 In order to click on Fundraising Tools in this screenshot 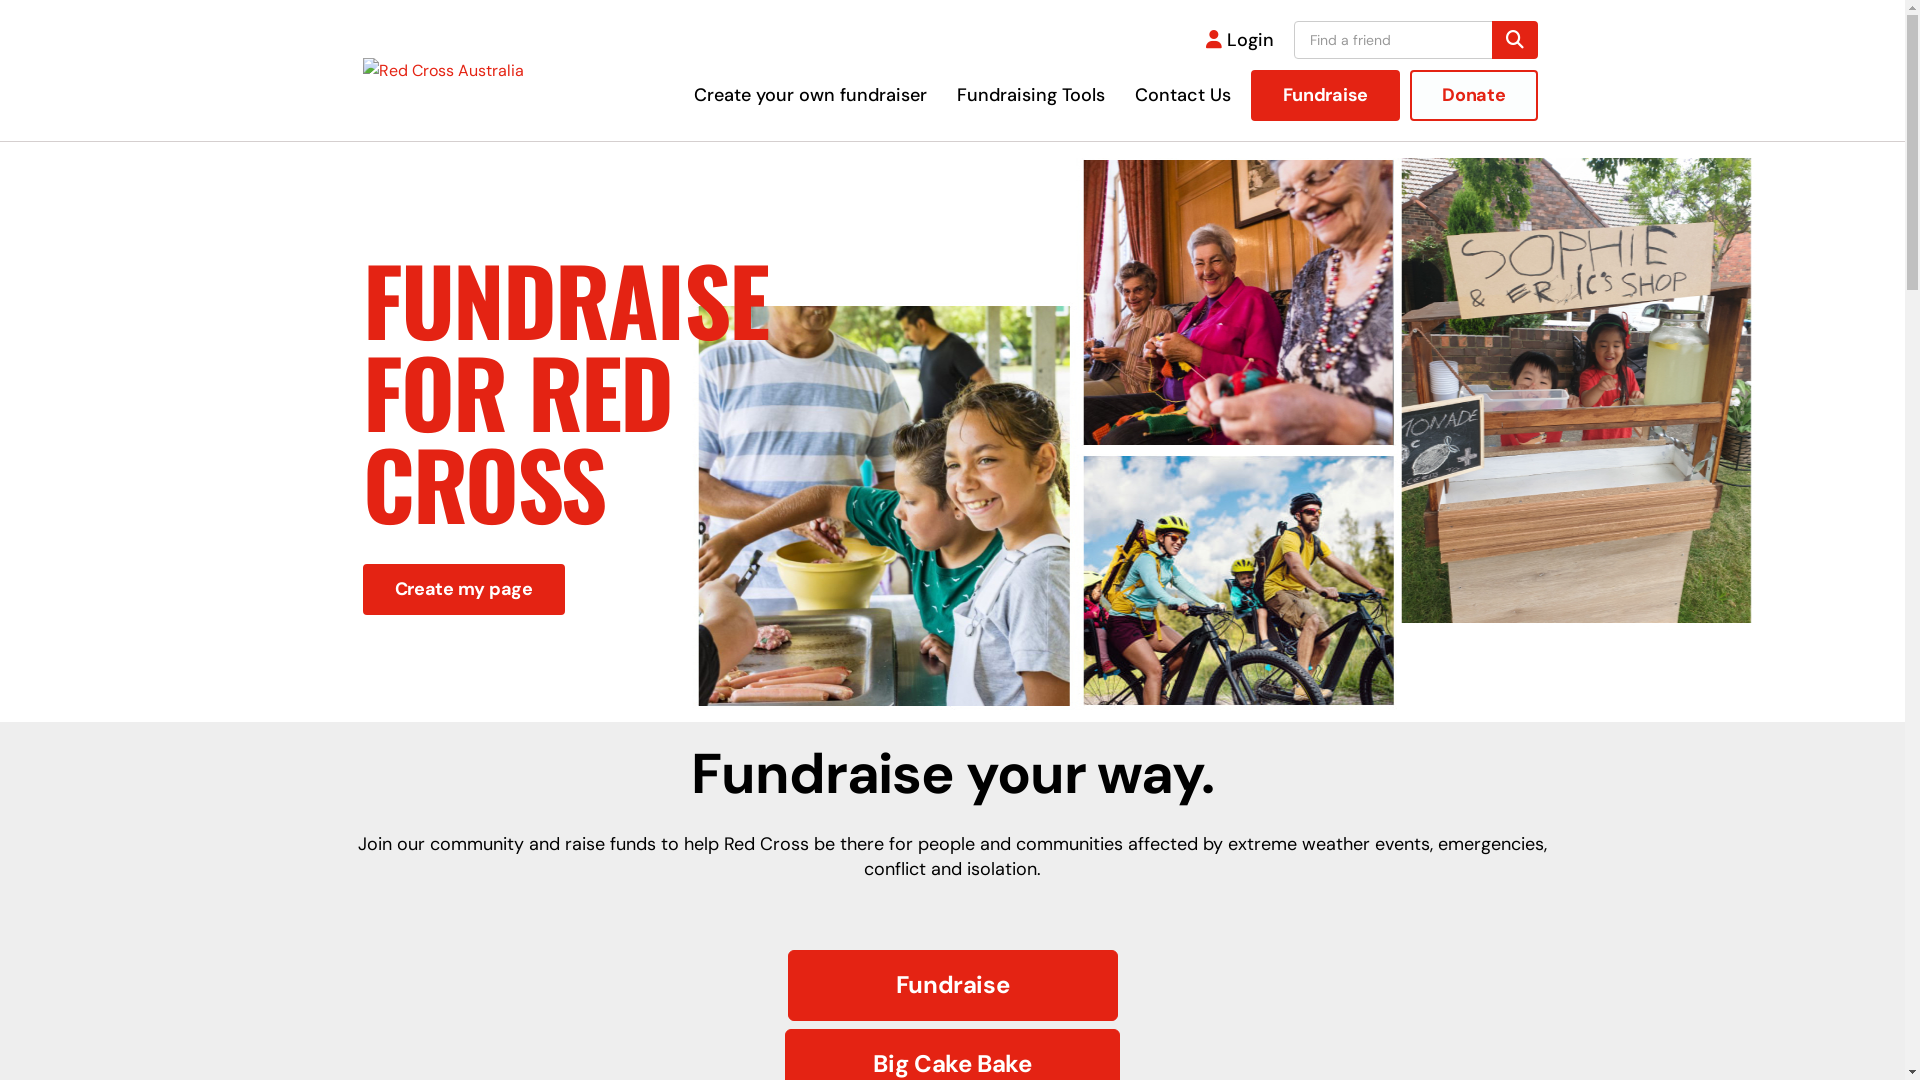, I will do `click(1031, 95)`.